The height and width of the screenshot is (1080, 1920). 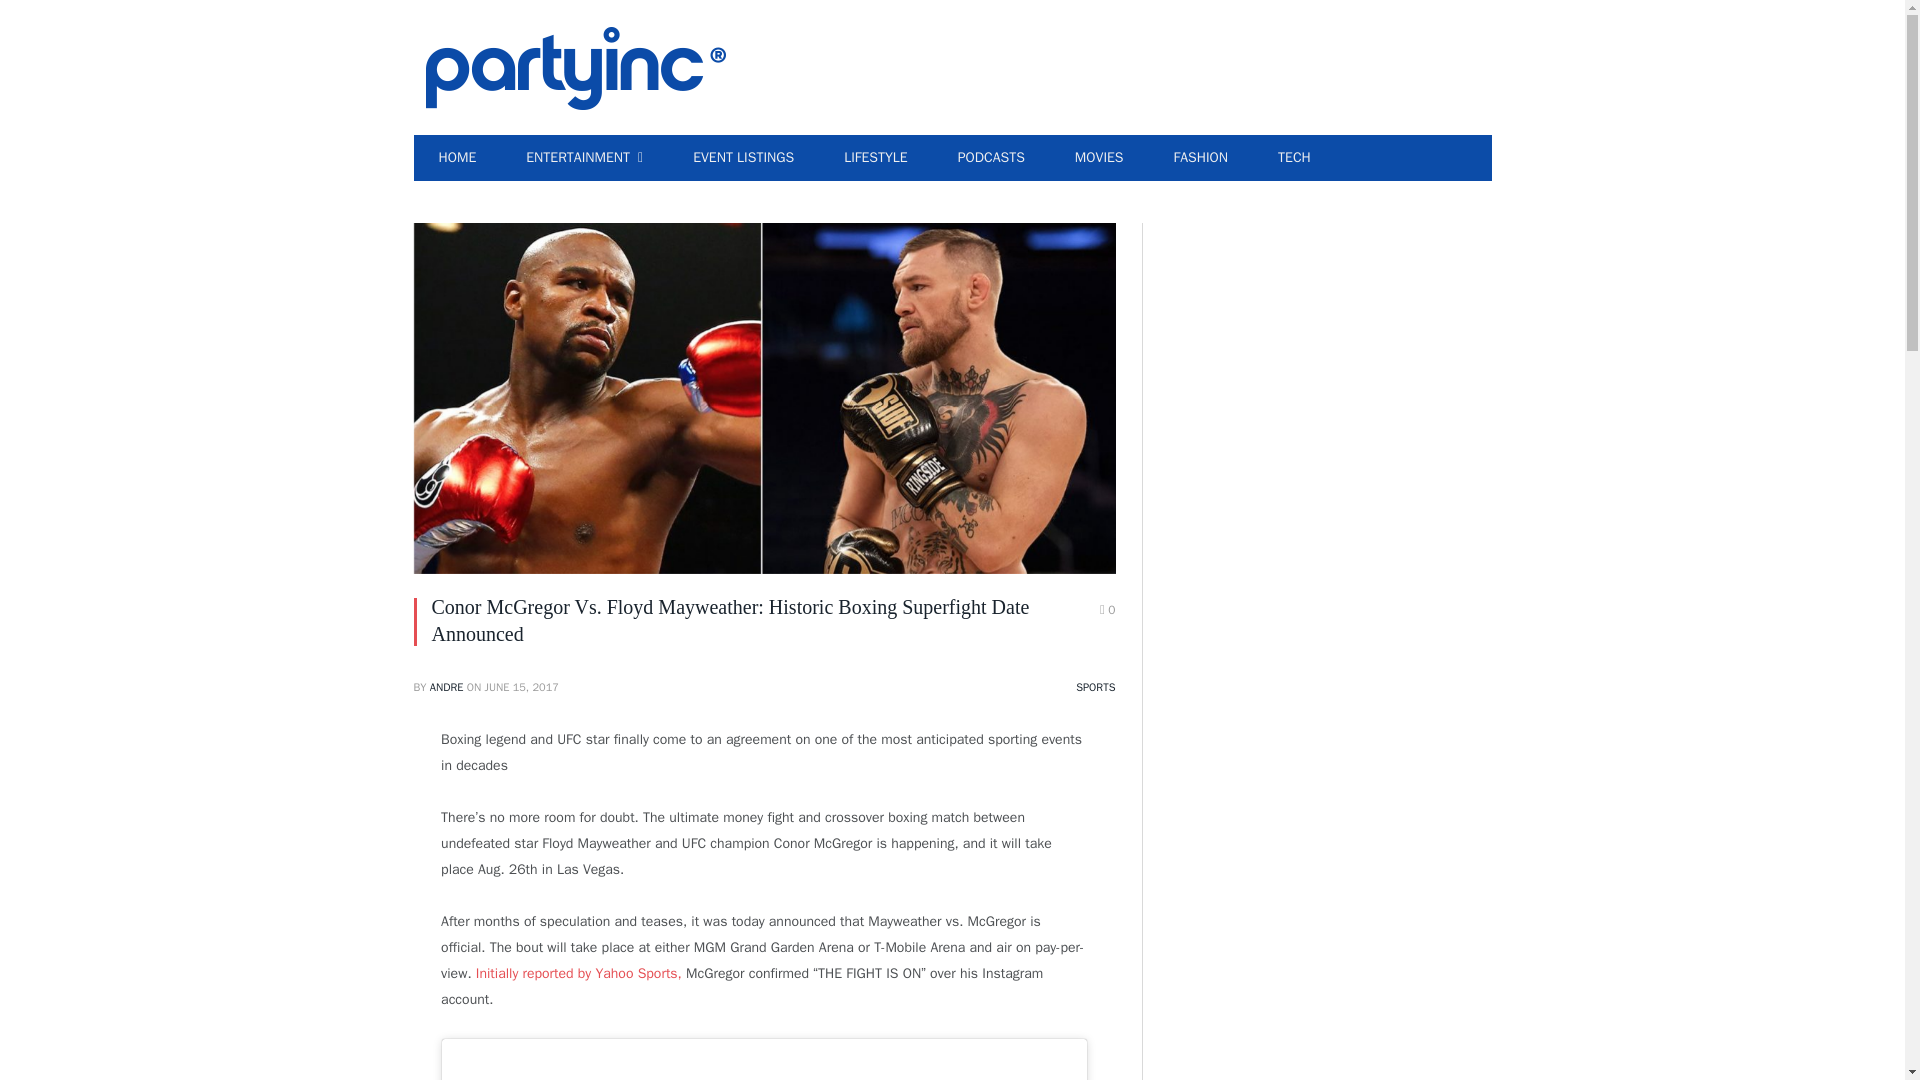 What do you see at coordinates (1200, 158) in the screenshot?
I see `FASHION` at bounding box center [1200, 158].